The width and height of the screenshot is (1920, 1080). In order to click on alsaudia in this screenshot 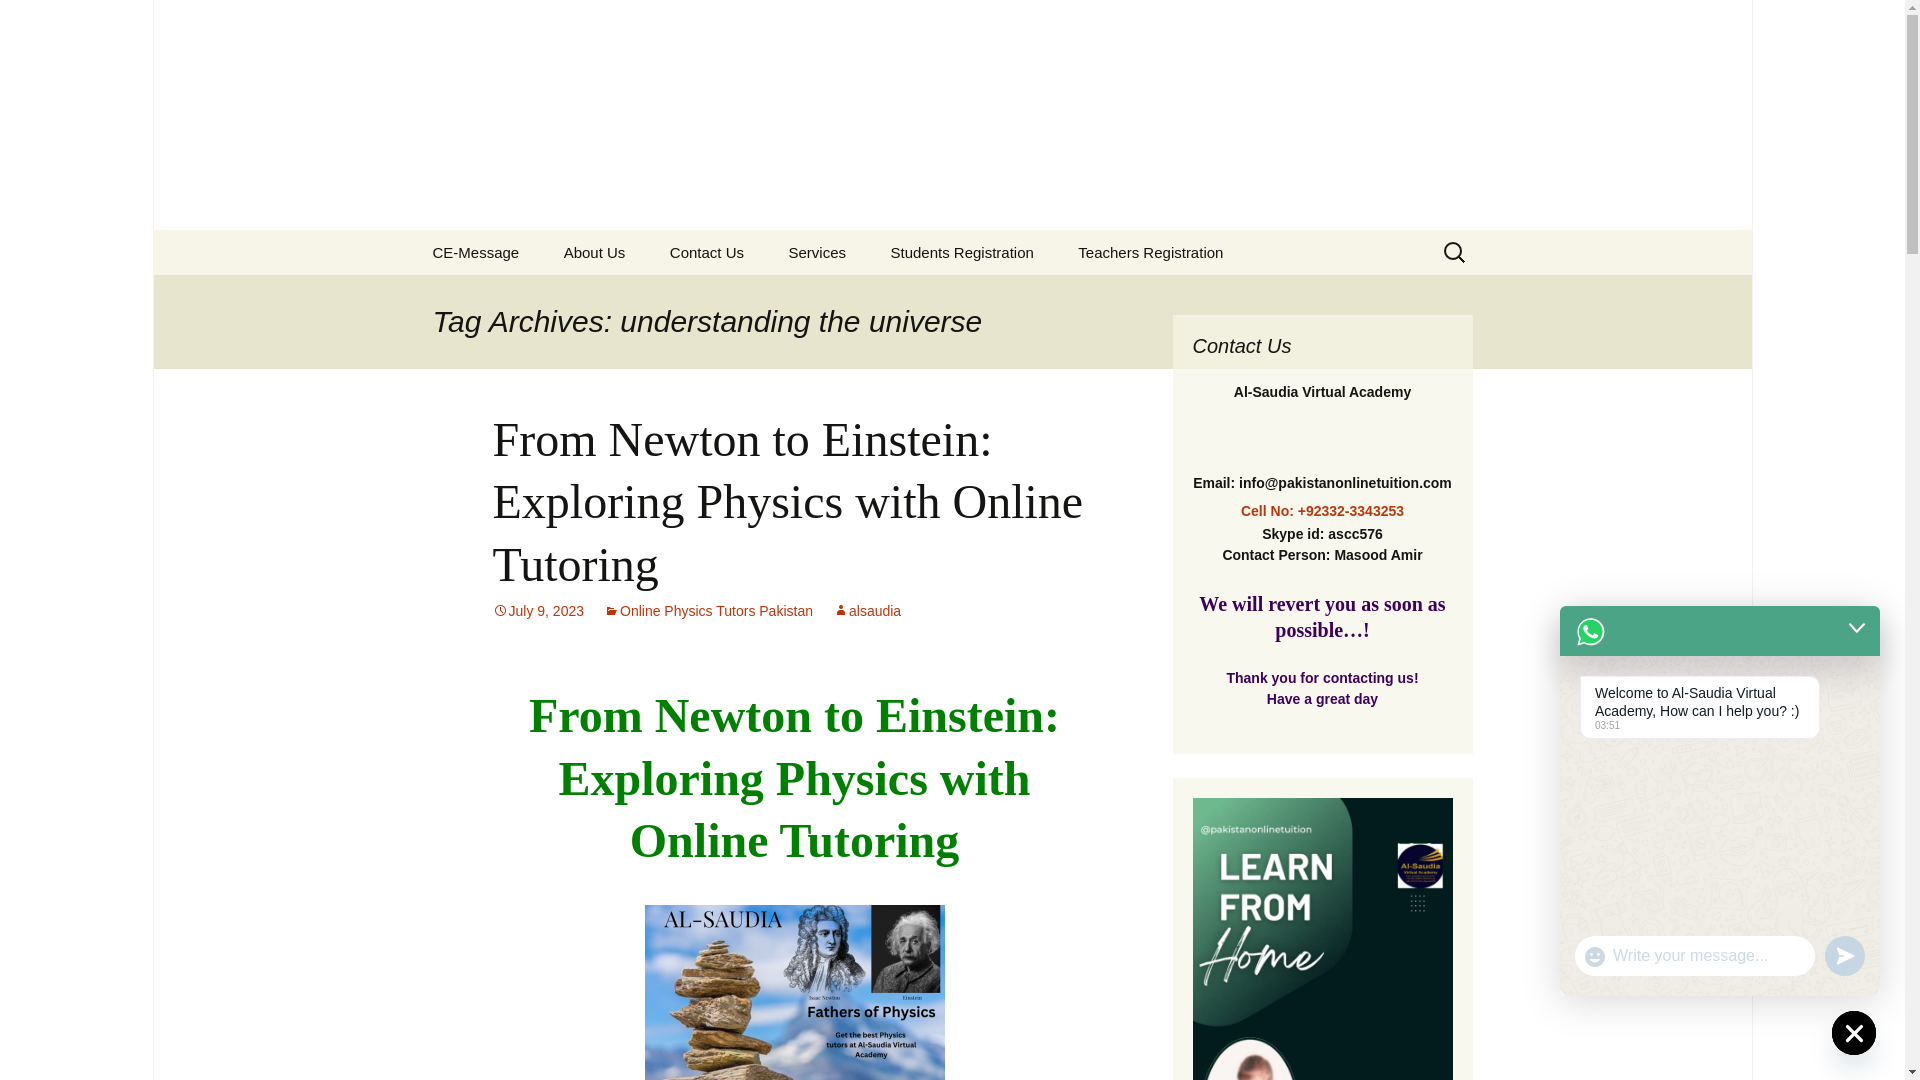, I will do `click(866, 610)`.